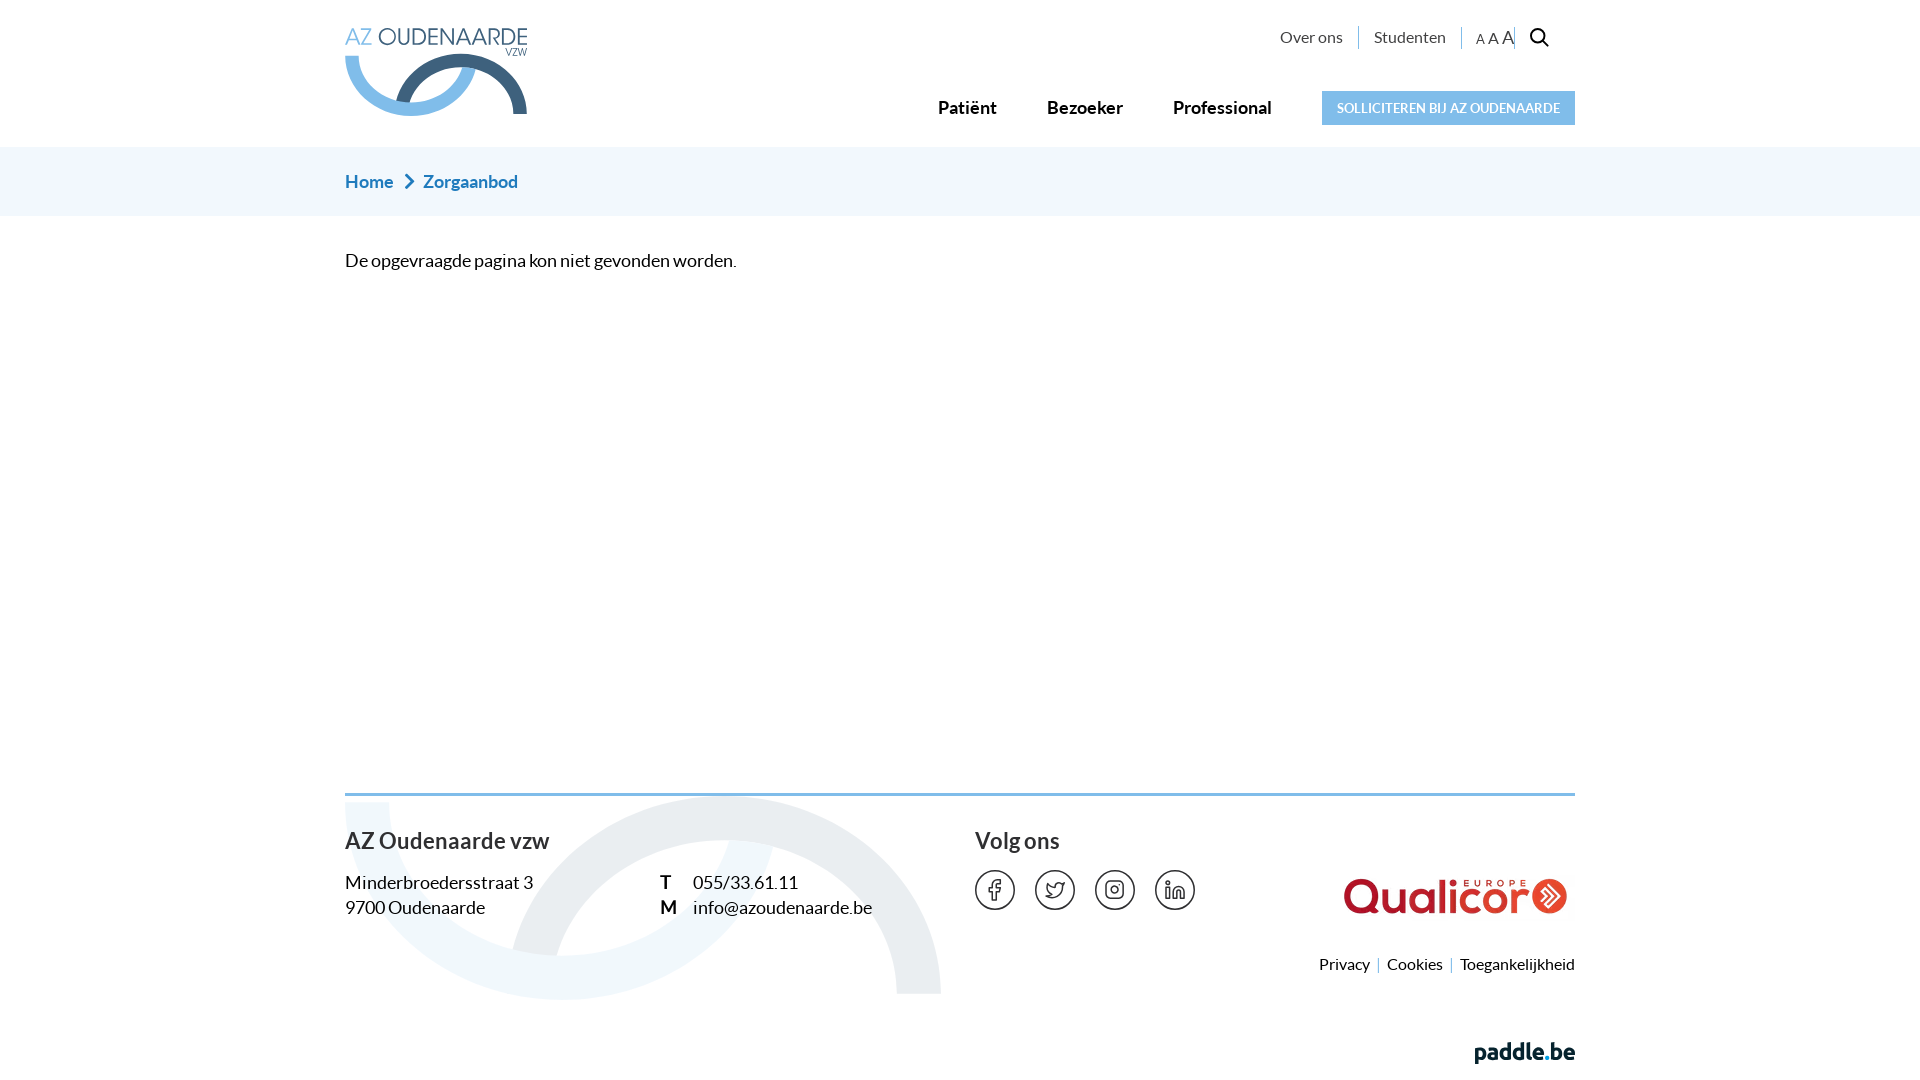  I want to click on 055/33.61.11, so click(746, 882).